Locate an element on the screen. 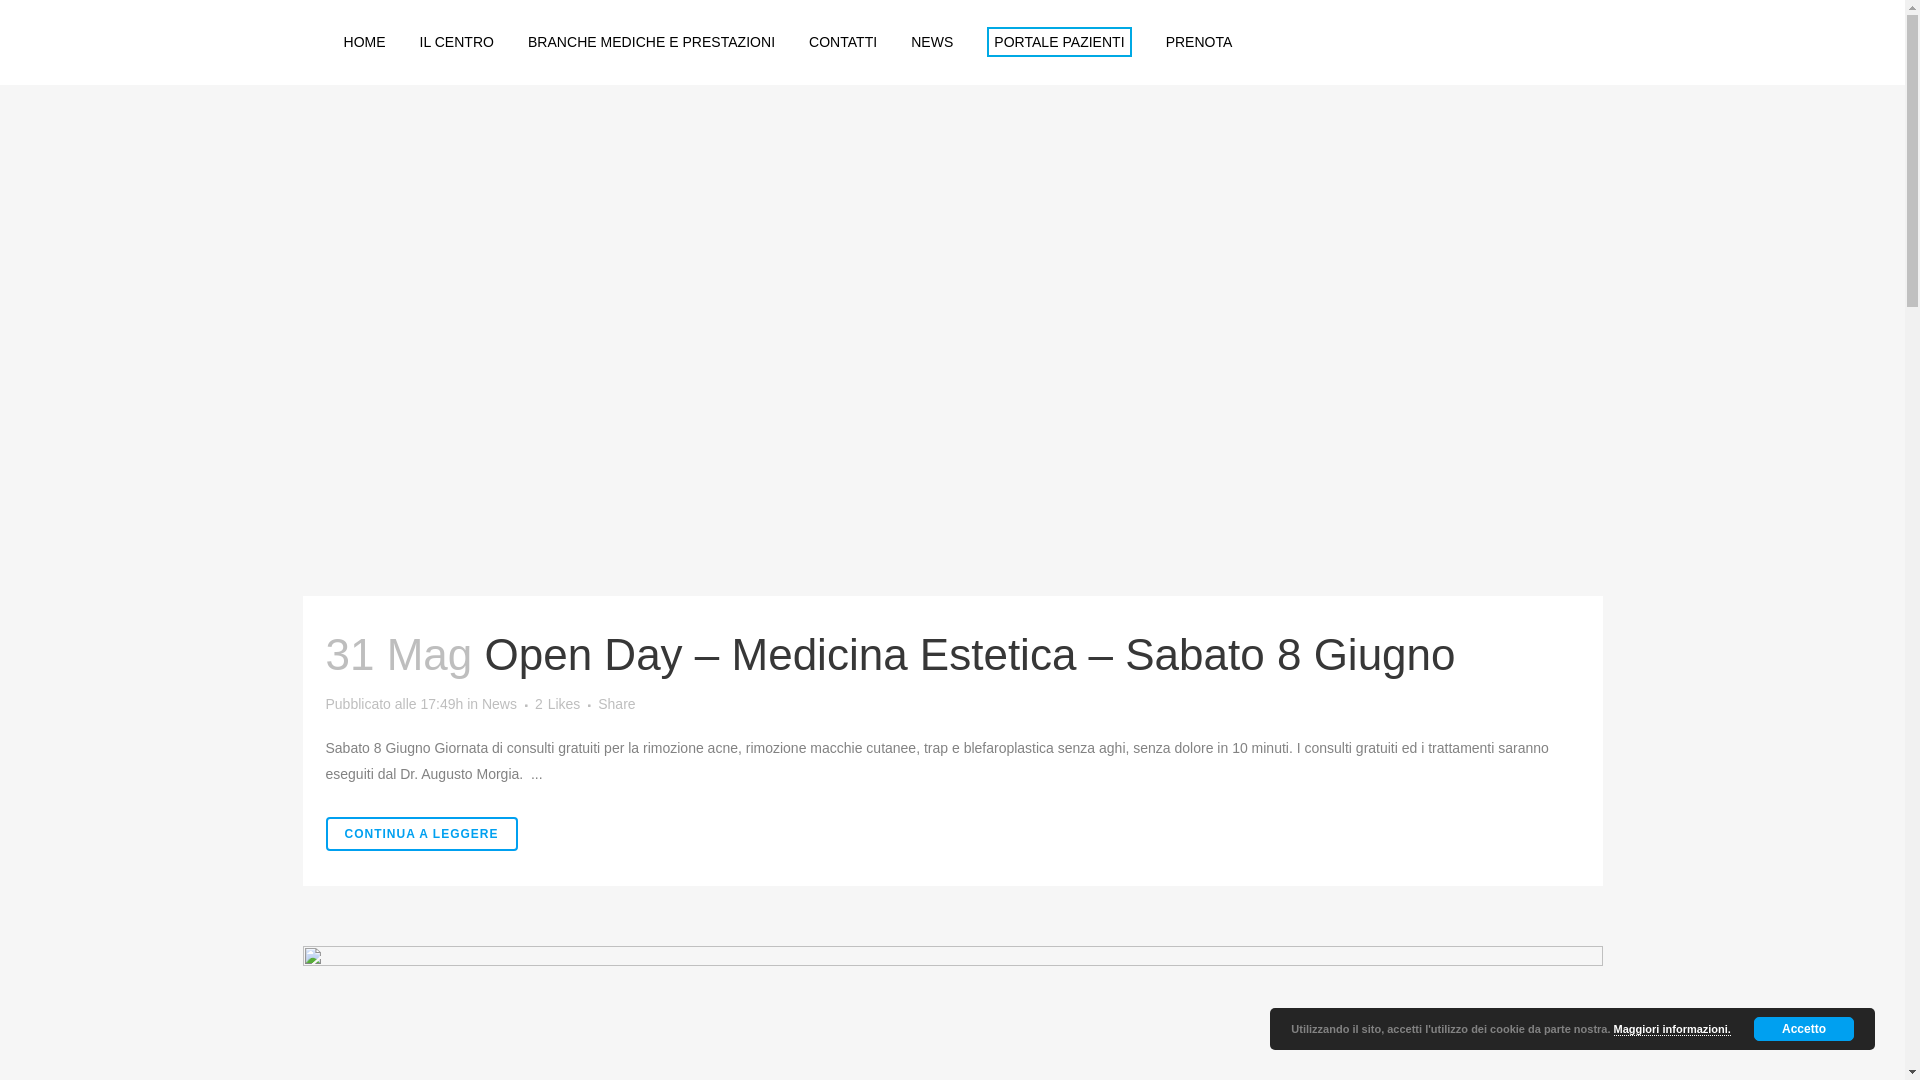 The width and height of the screenshot is (1920, 1080). Maggiori informazioni. is located at coordinates (1672, 1030).